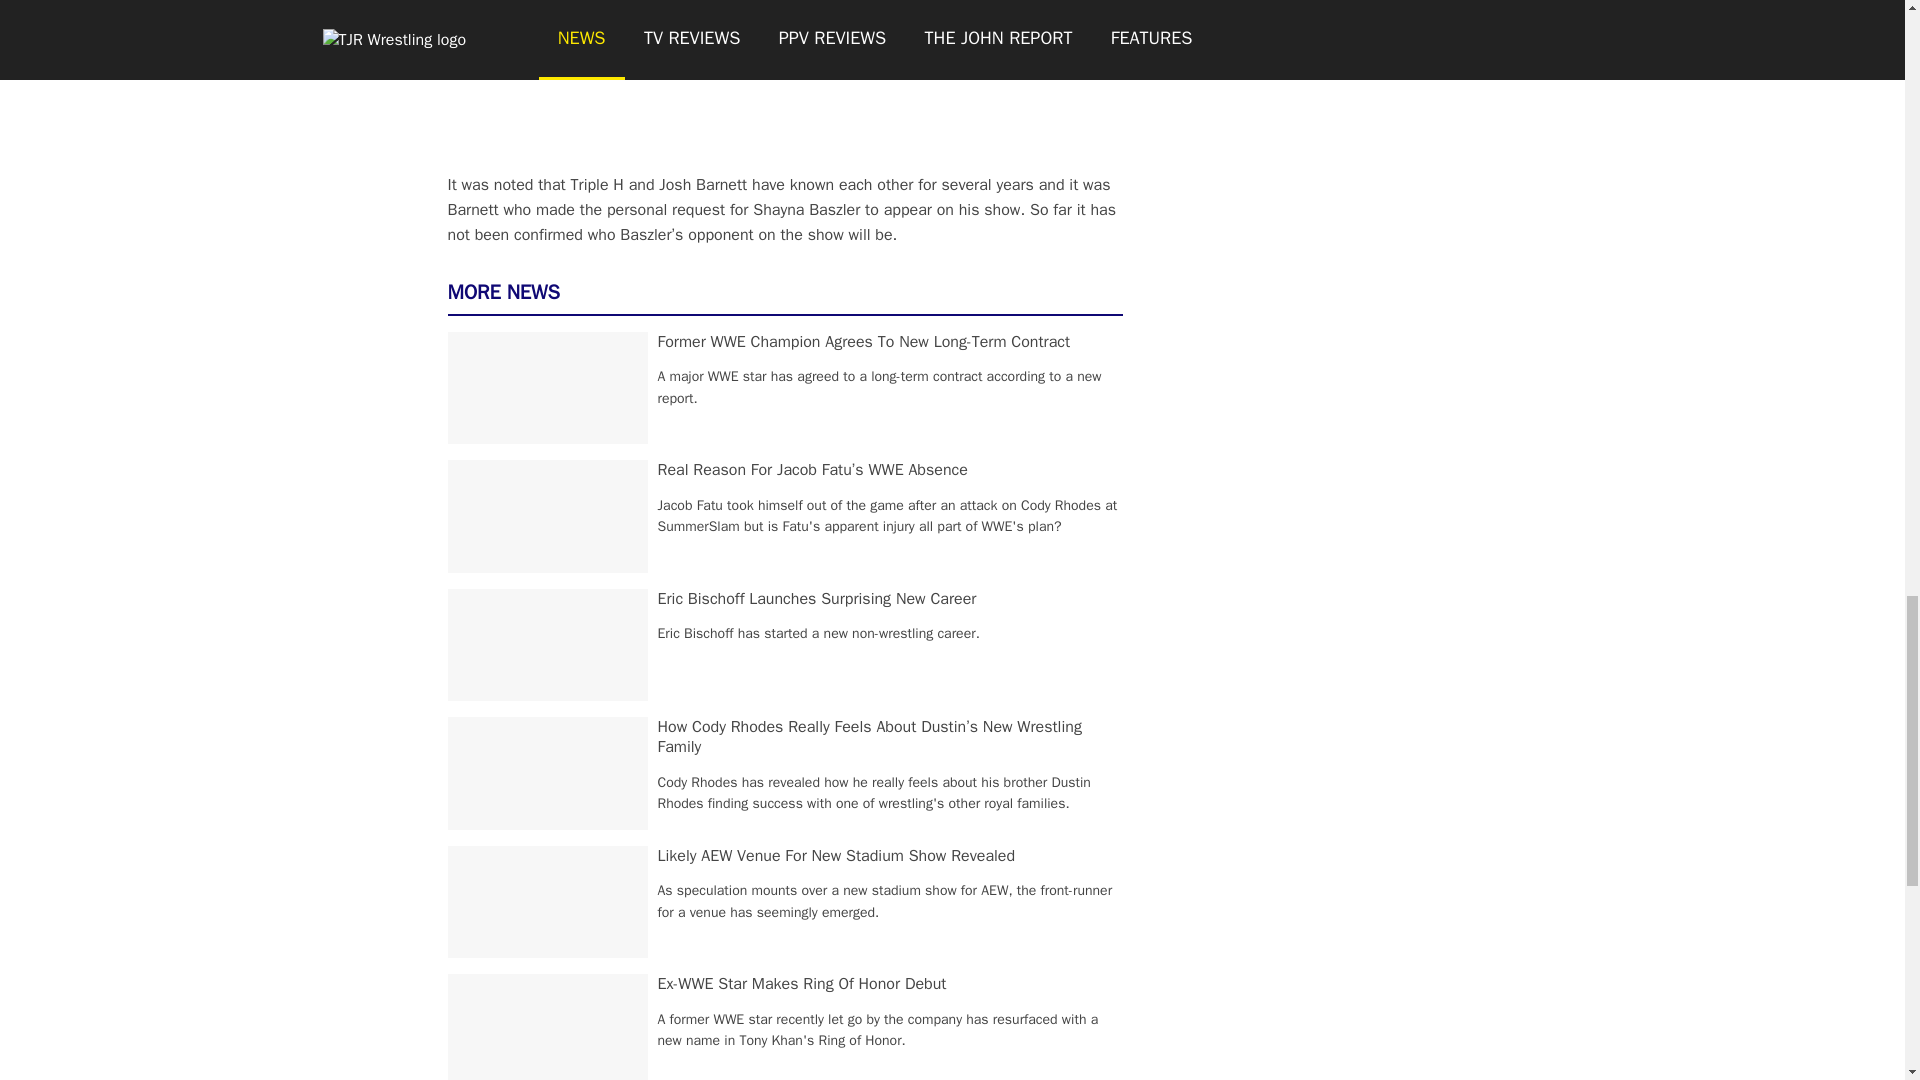 The height and width of the screenshot is (1080, 1920). I want to click on Former WWE Champion Agrees To New Long-Term Contract, so click(864, 342).